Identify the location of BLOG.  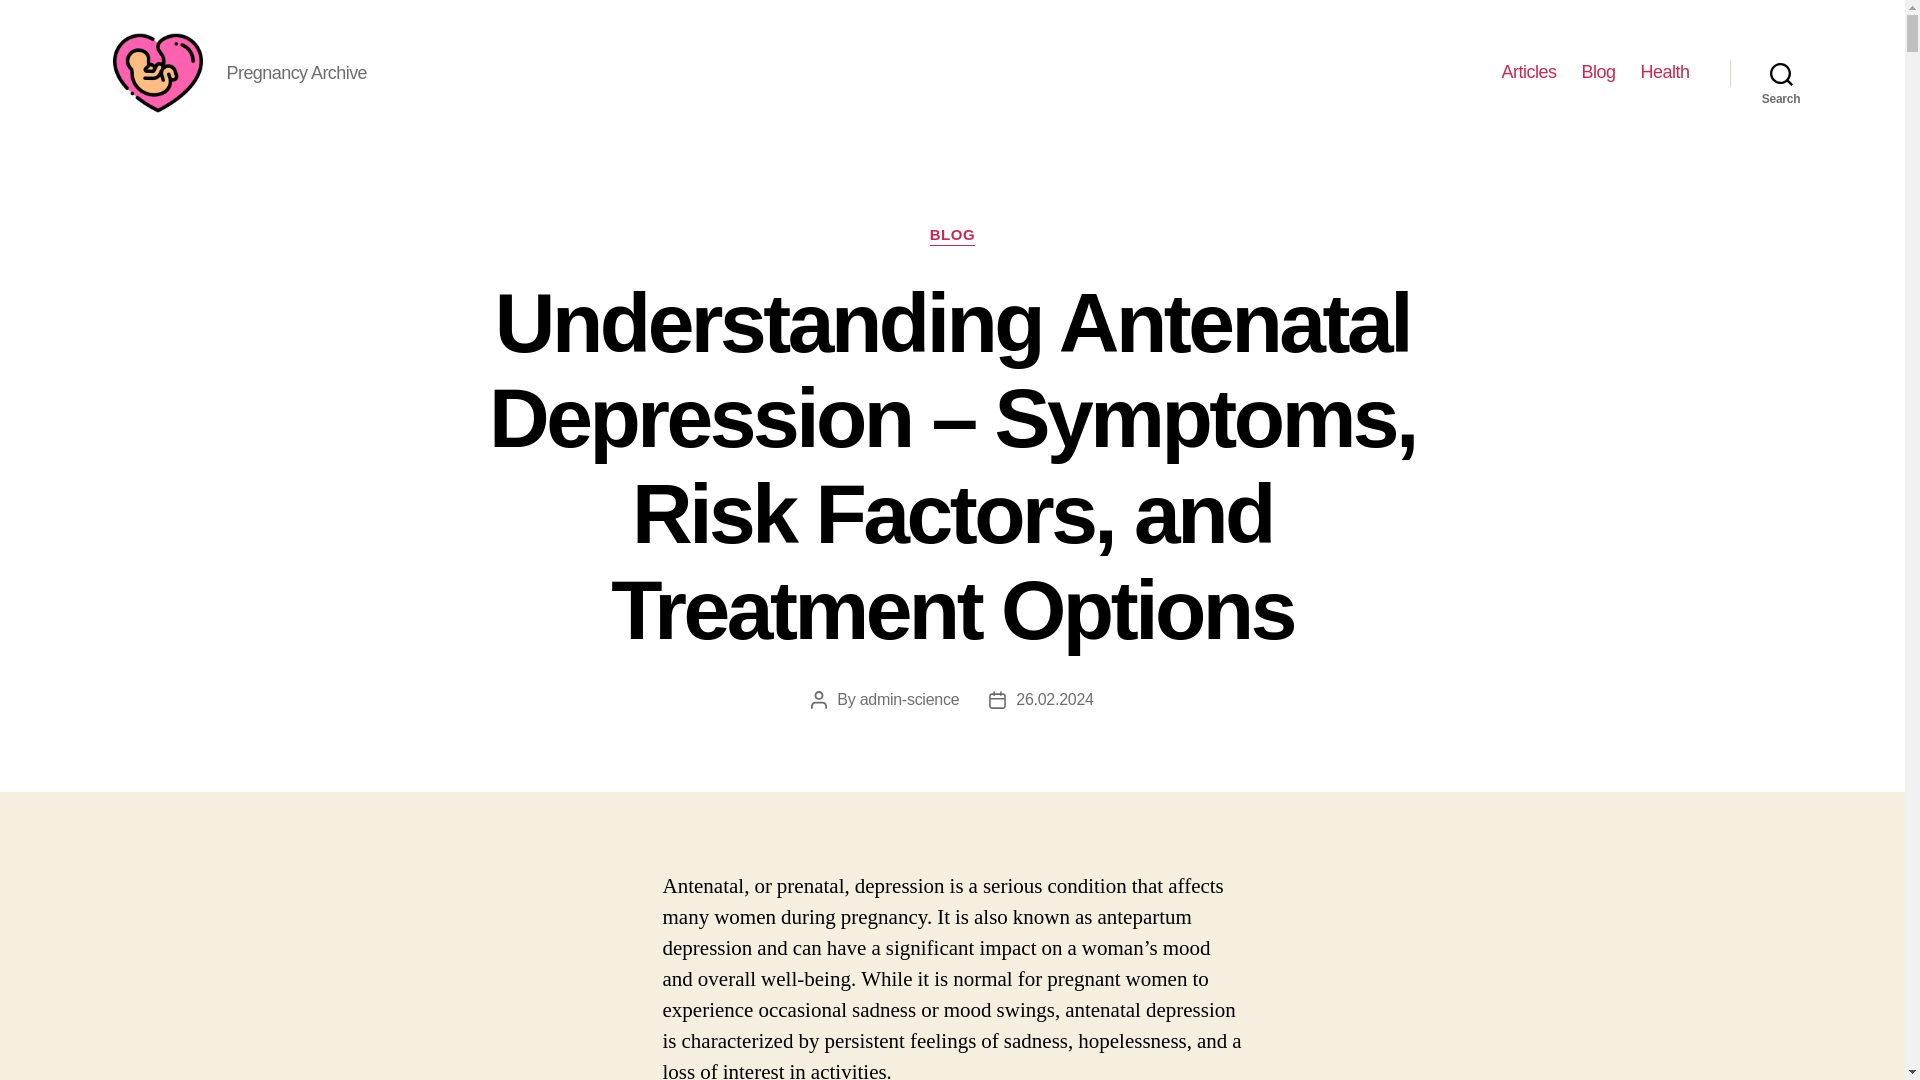
(952, 236).